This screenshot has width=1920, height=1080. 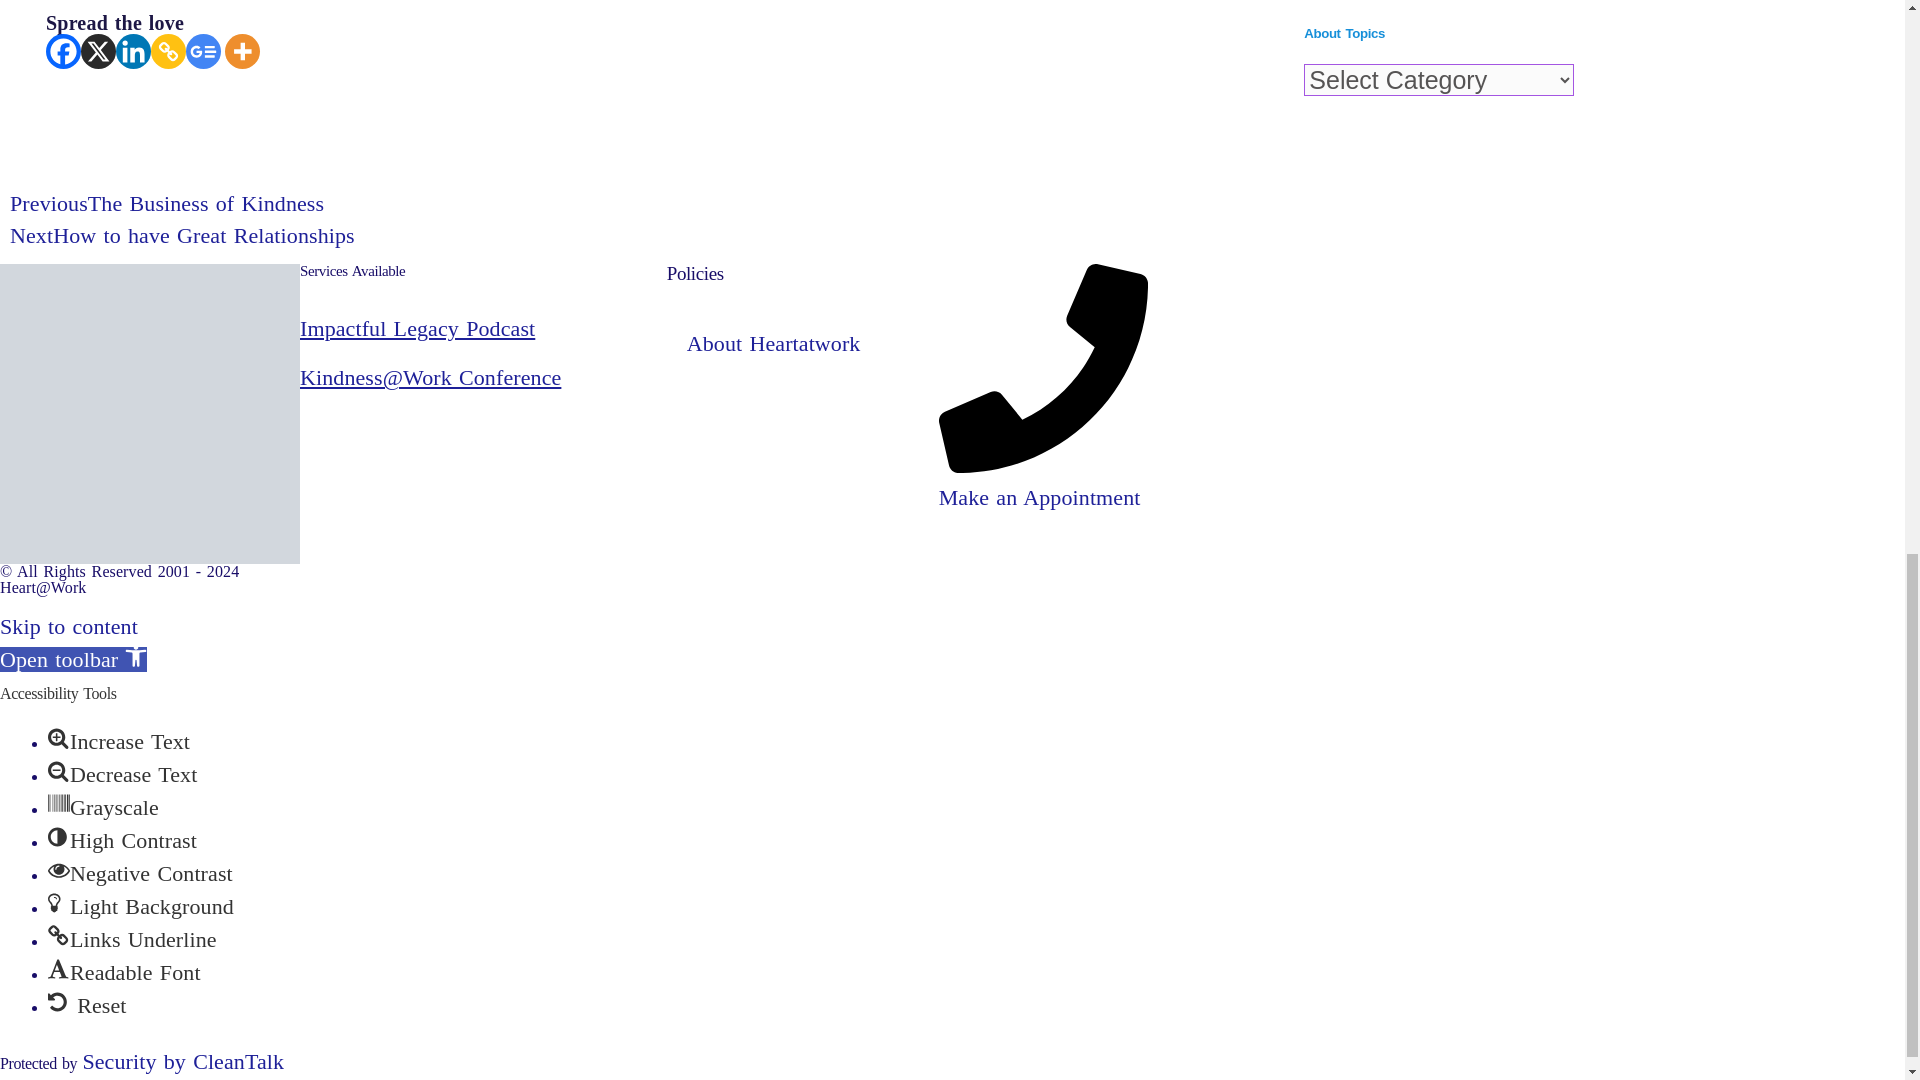 I want to click on Accessibility Tools, so click(x=74, y=658).